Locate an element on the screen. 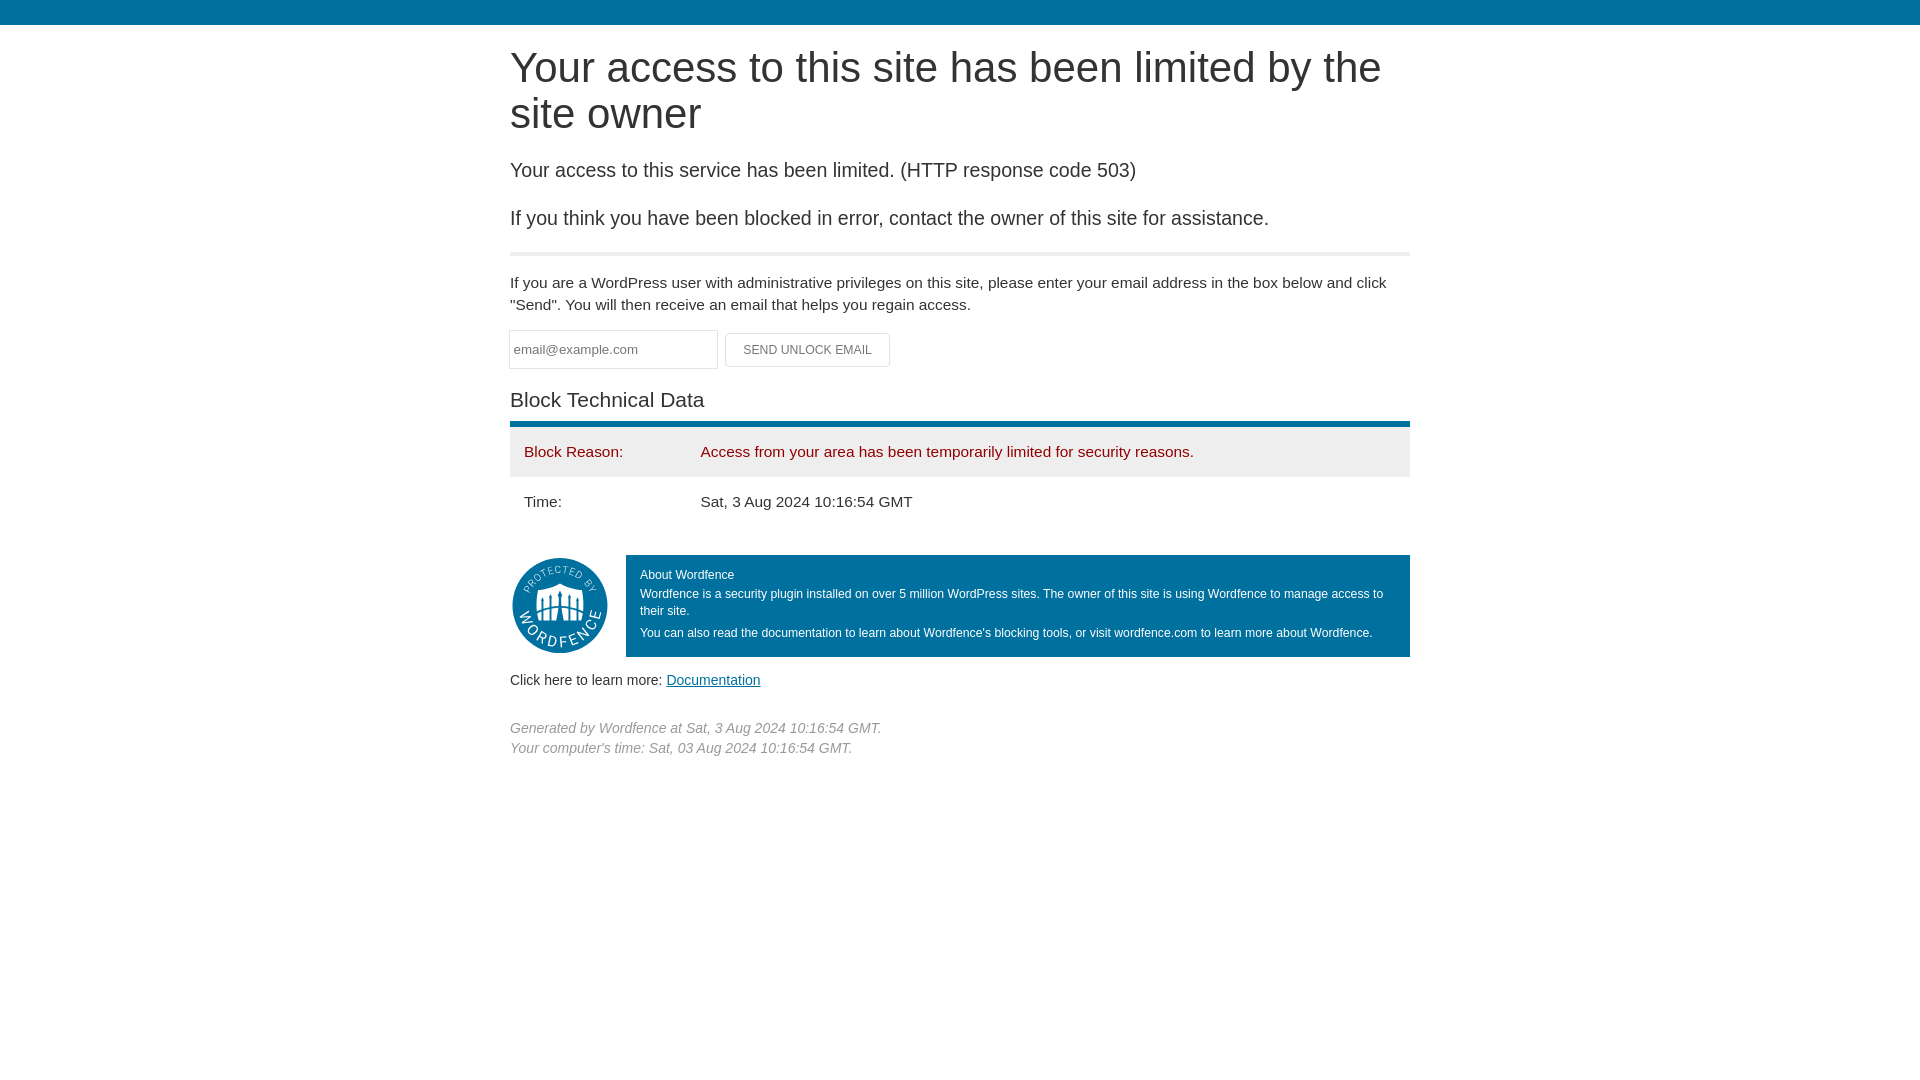 The width and height of the screenshot is (1920, 1080). Documentation is located at coordinates (713, 679).